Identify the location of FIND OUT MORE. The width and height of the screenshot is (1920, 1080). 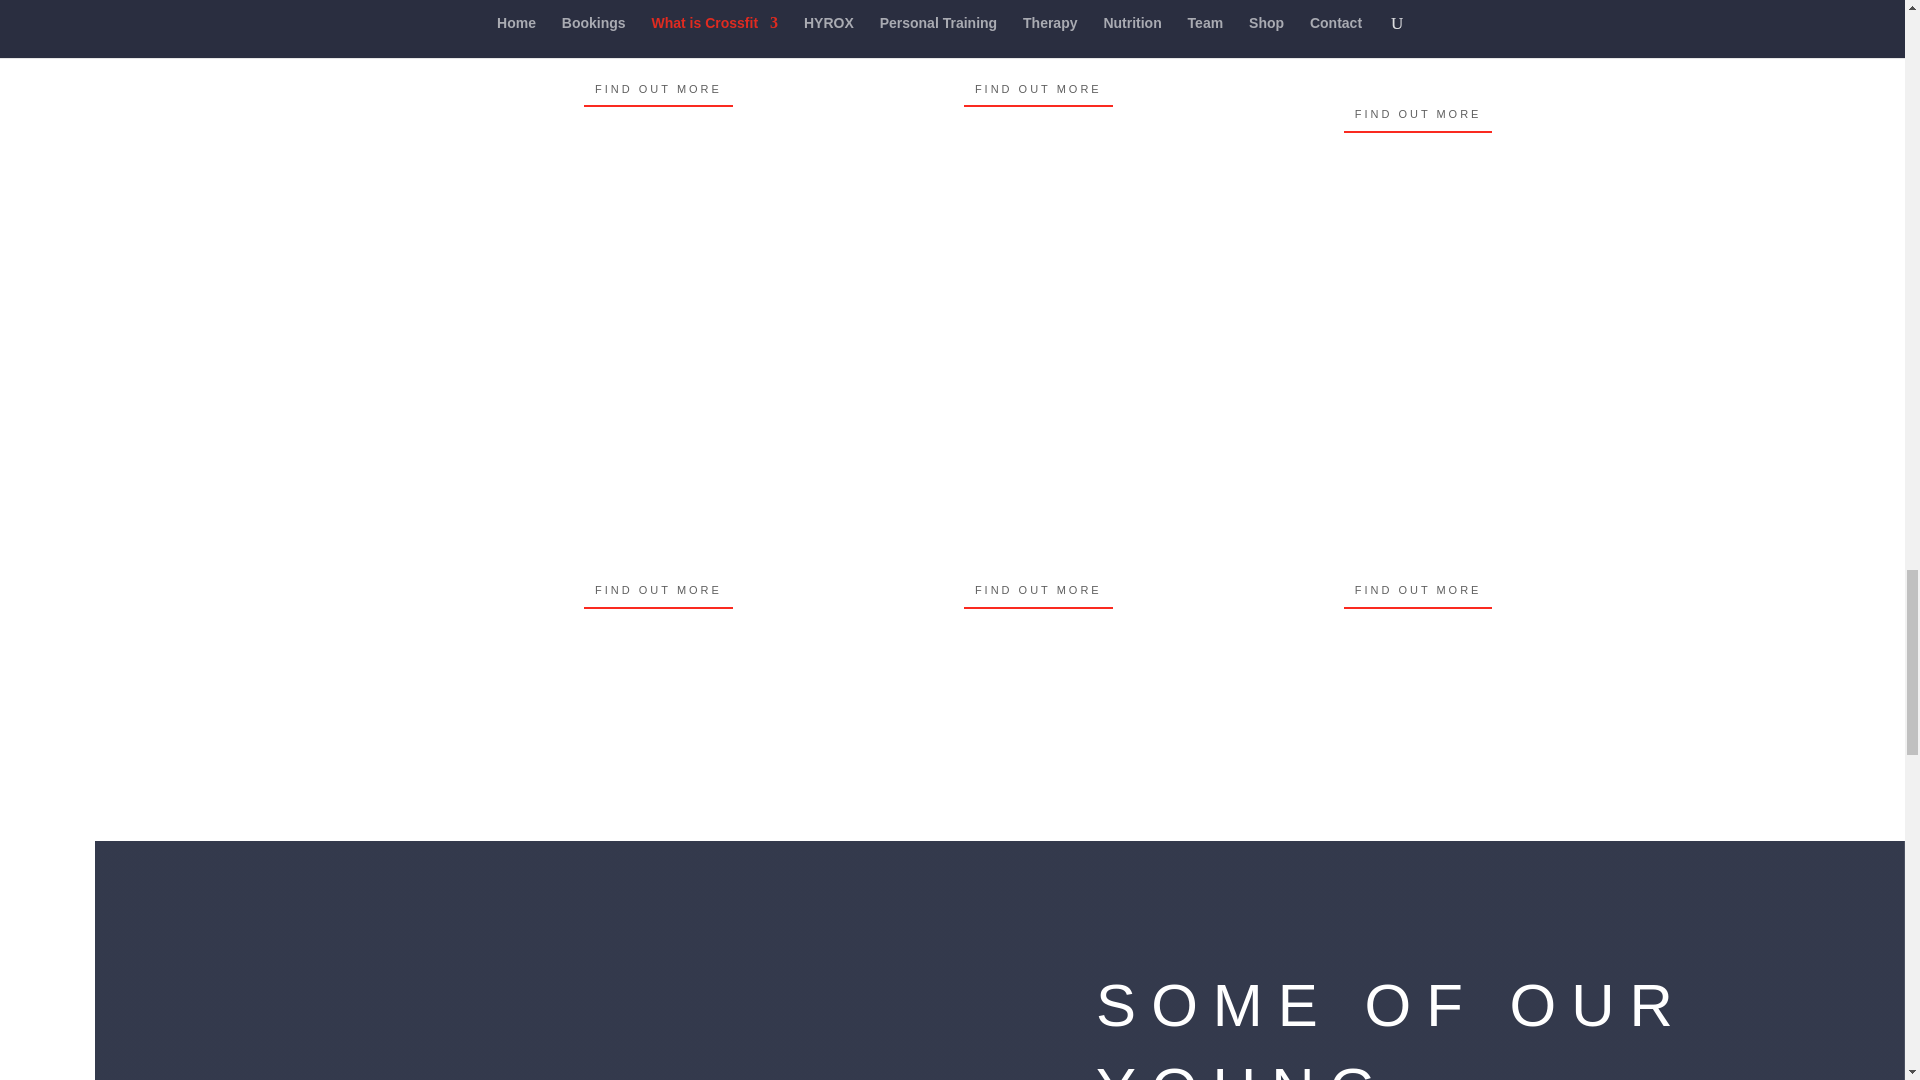
(658, 590).